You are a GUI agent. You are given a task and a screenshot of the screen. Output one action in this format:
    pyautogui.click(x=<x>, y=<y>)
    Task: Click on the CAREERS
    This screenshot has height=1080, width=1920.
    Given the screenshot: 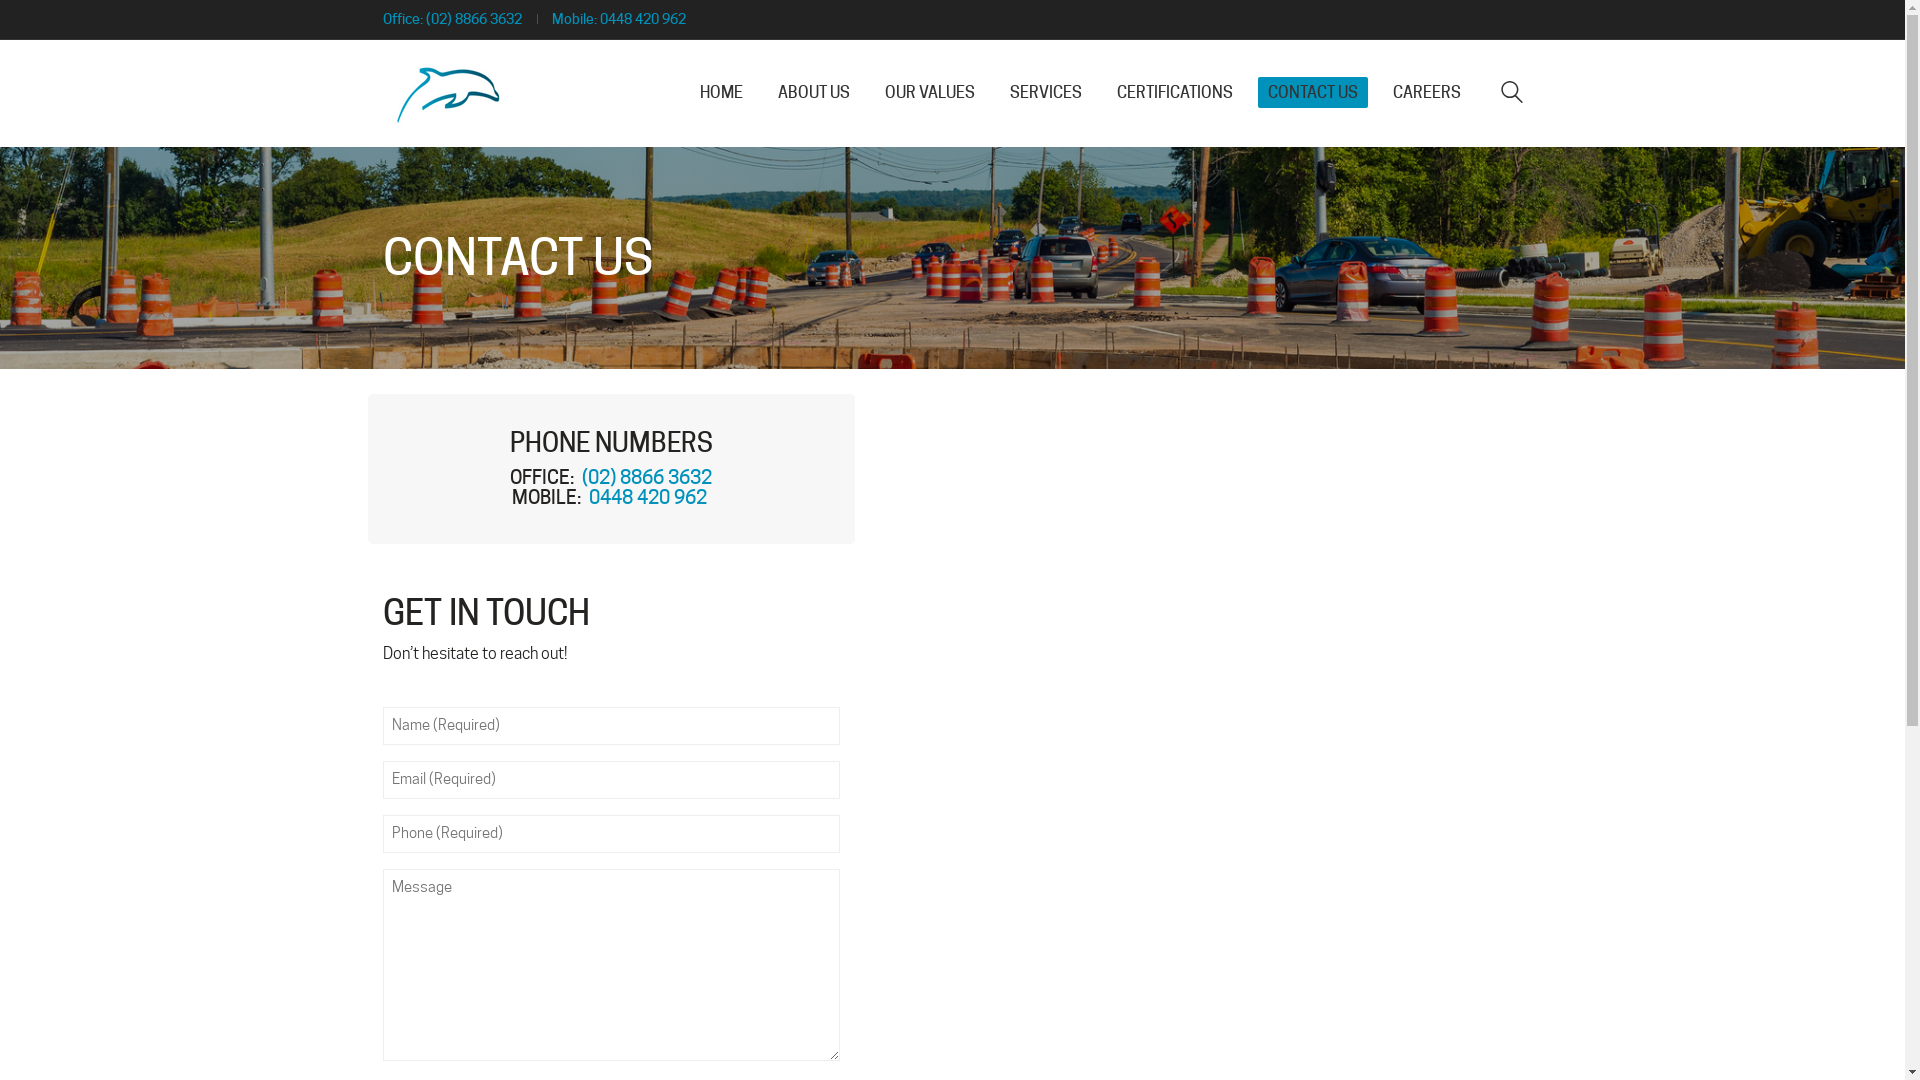 What is the action you would take?
    pyautogui.click(x=1426, y=92)
    